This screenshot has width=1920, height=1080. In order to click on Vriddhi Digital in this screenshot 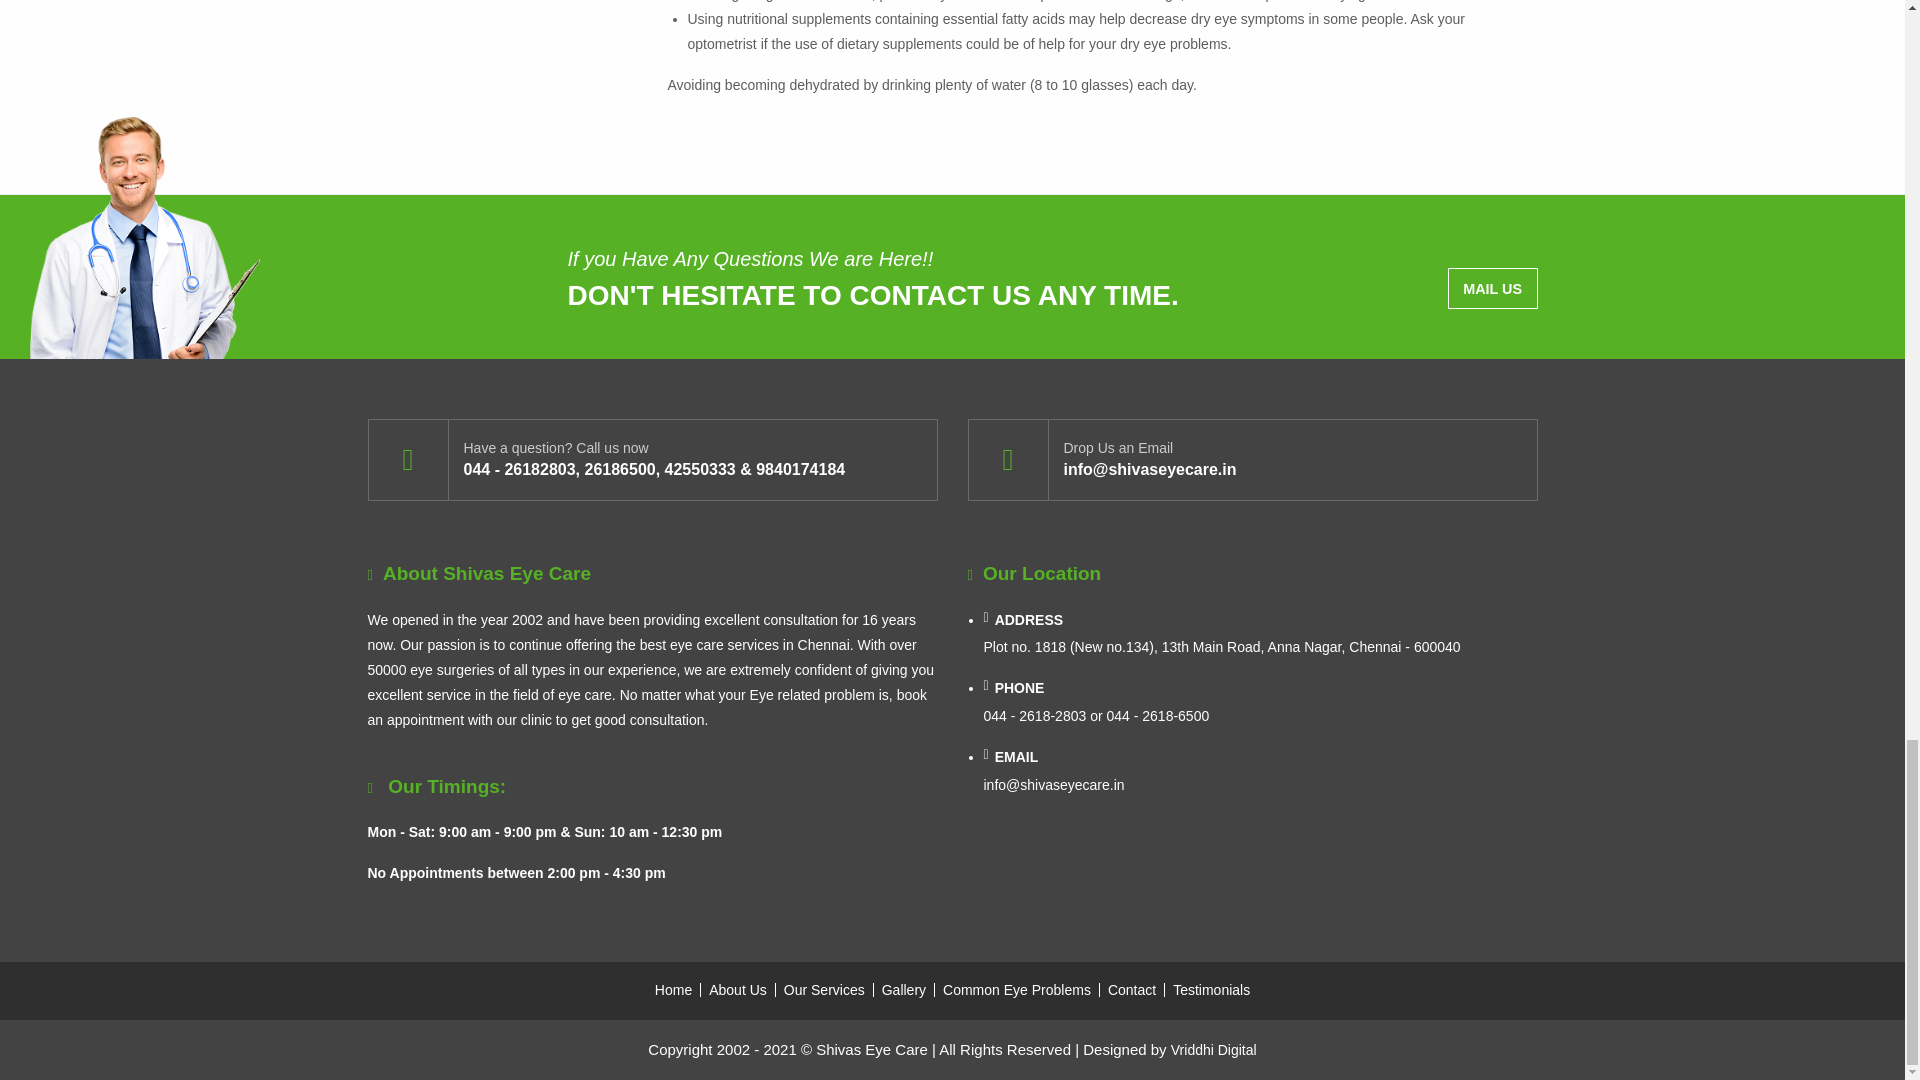, I will do `click(1214, 1050)`.